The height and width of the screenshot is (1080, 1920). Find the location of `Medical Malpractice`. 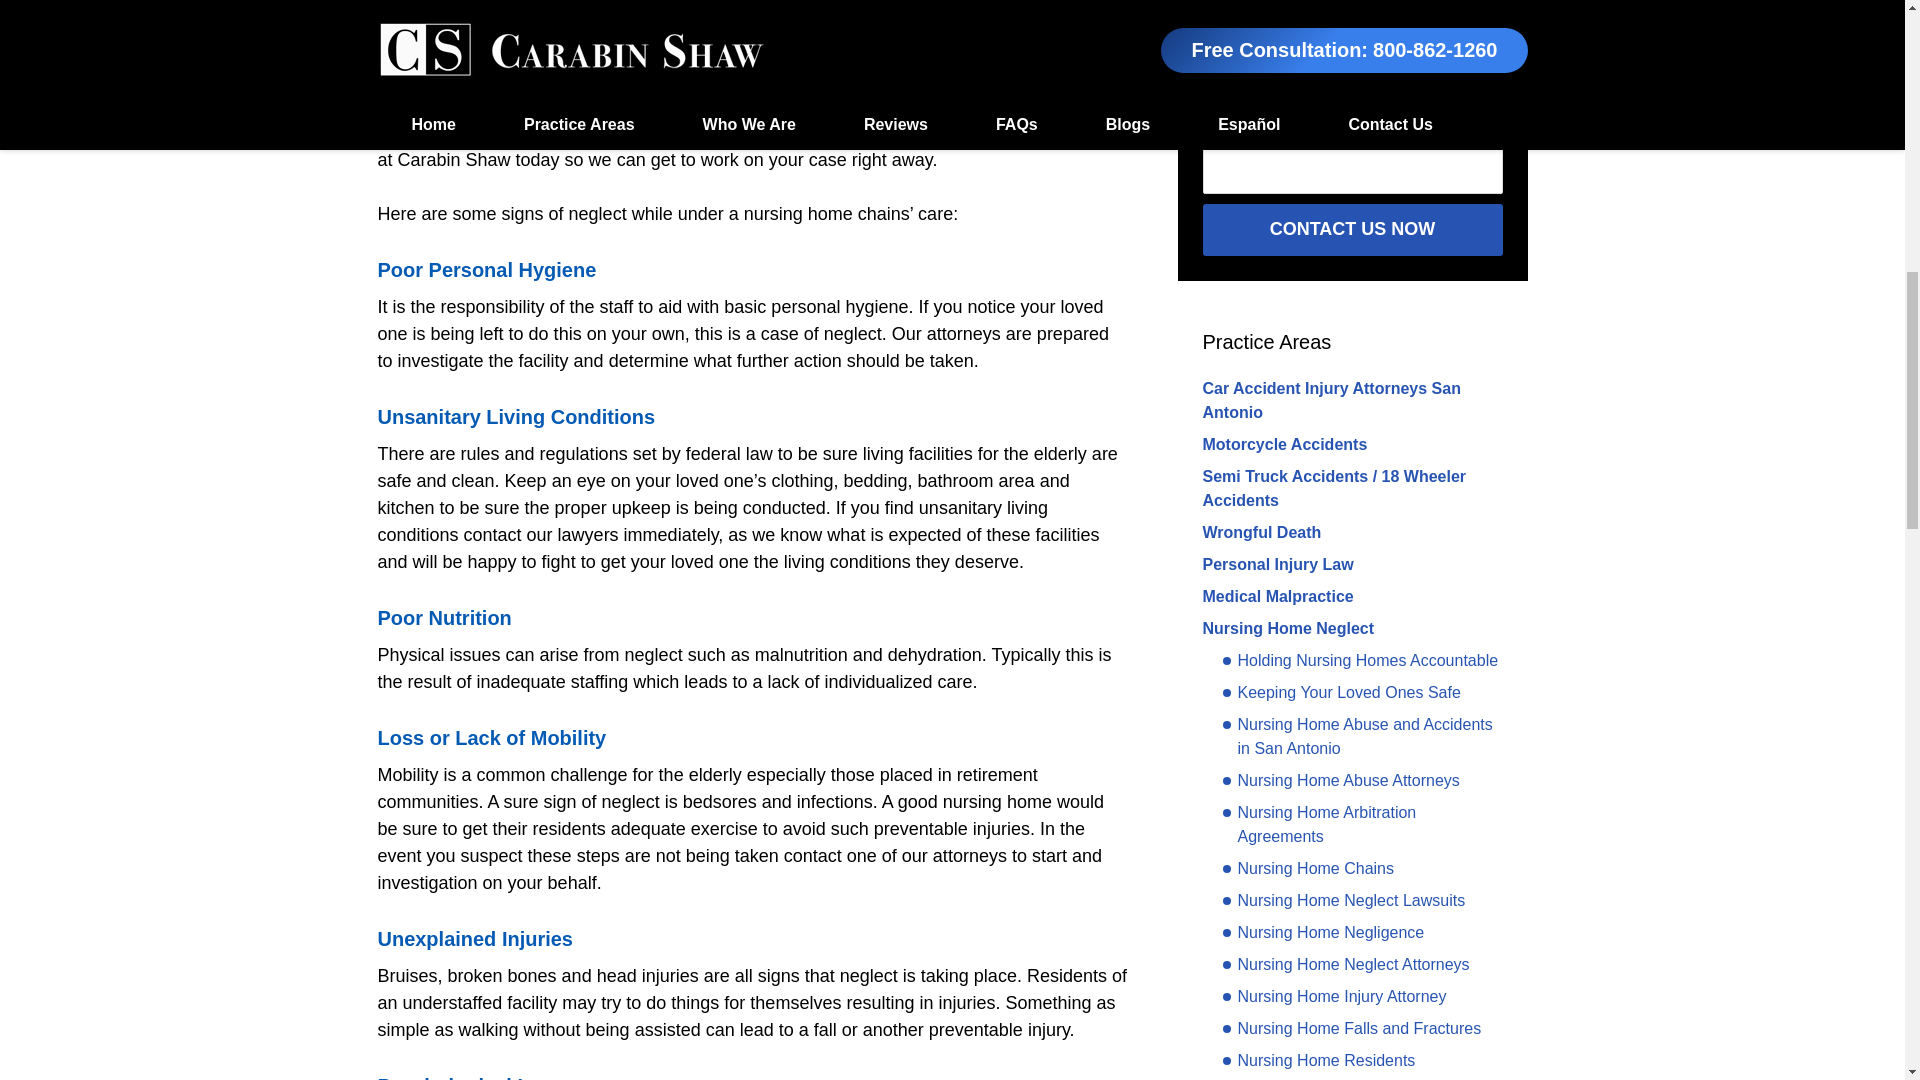

Medical Malpractice is located at coordinates (1277, 596).